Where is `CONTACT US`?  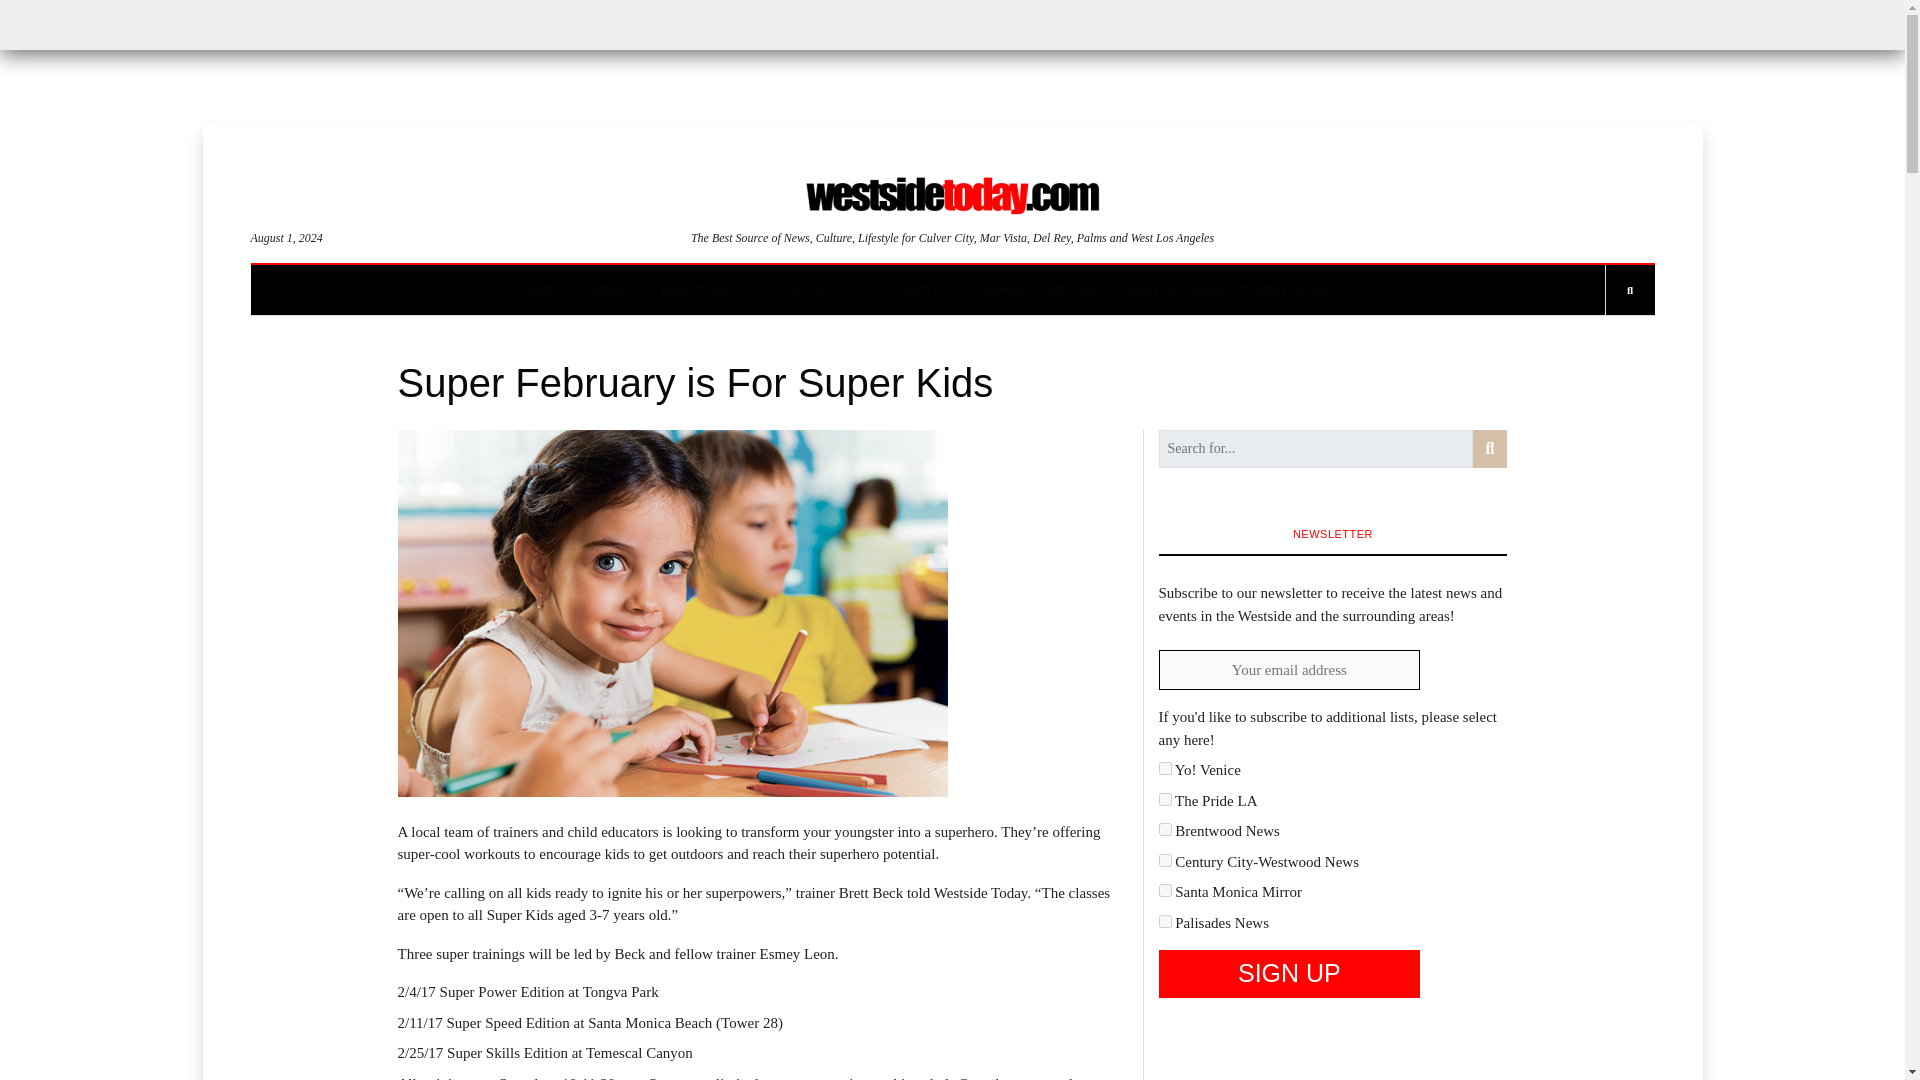 CONTACT US is located at coordinates (914, 290).